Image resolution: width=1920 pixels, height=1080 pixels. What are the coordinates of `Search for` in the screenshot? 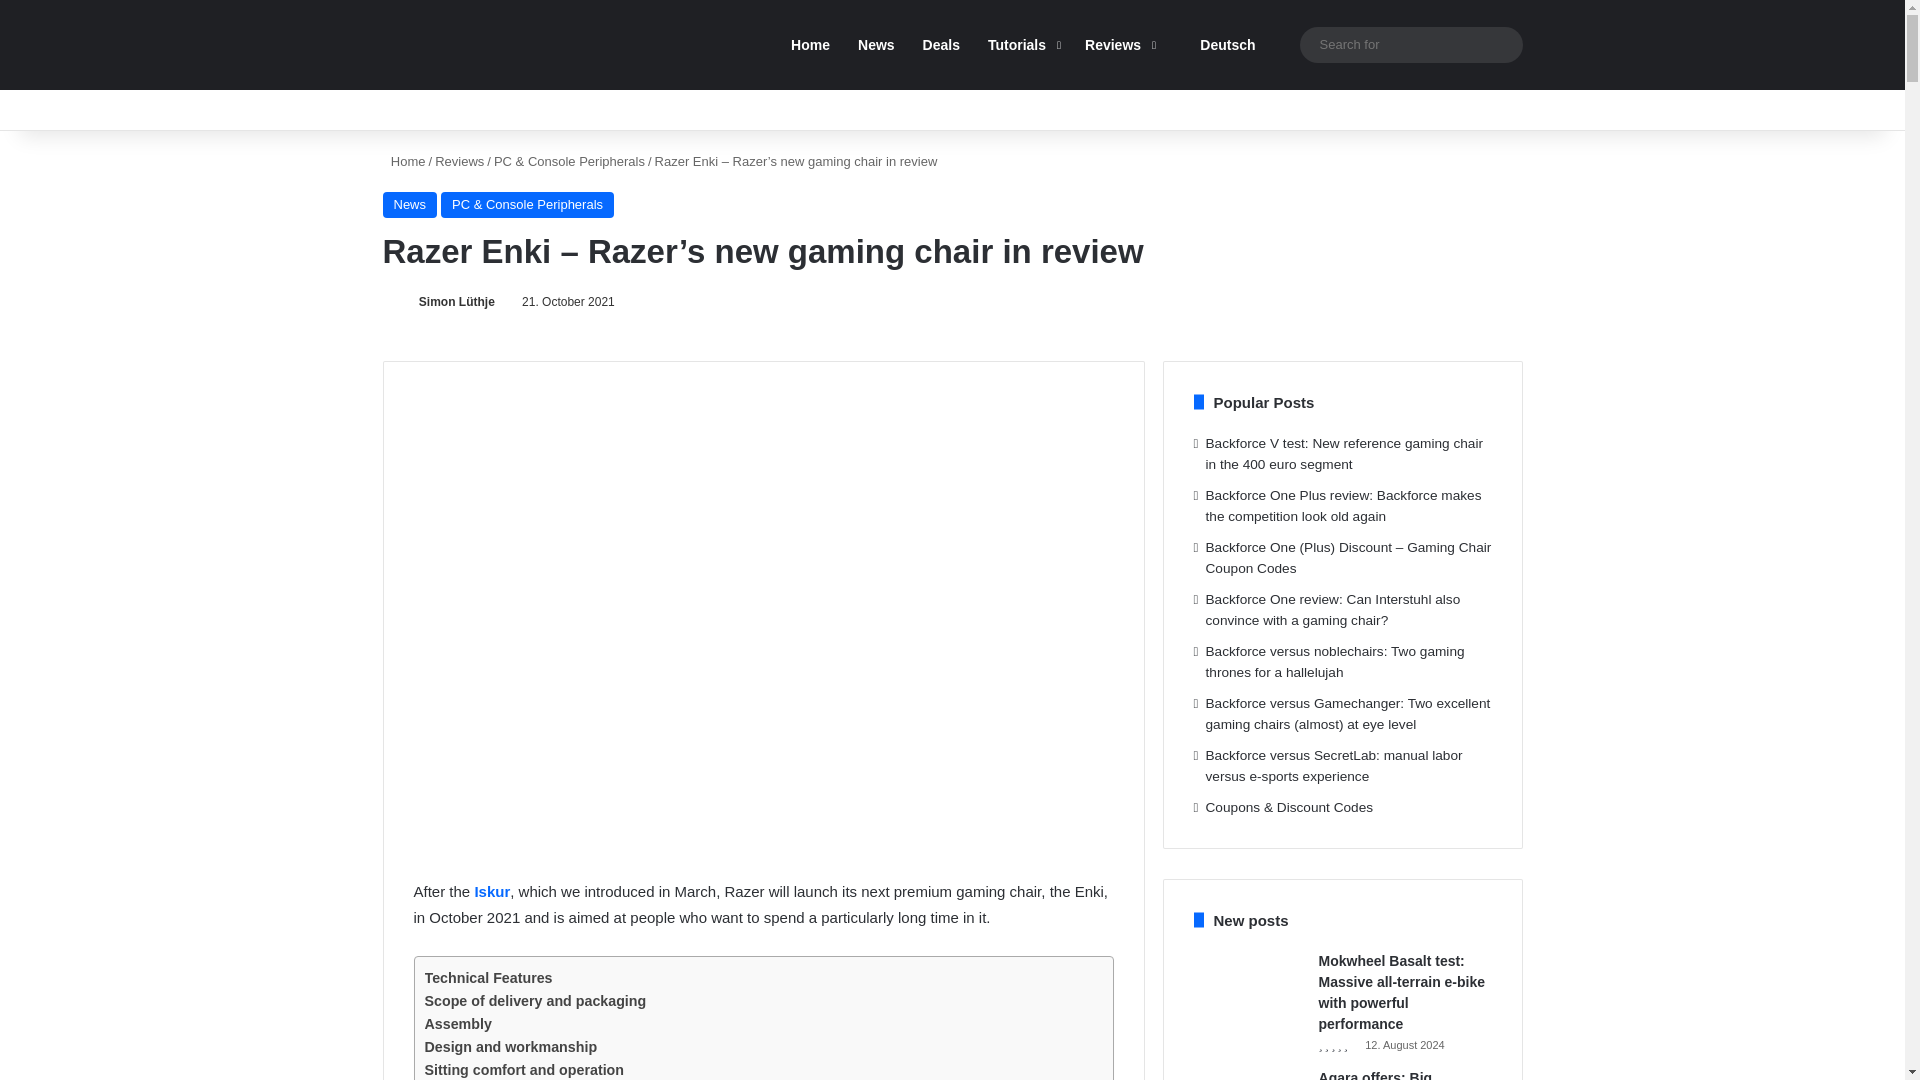 It's located at (1502, 44).